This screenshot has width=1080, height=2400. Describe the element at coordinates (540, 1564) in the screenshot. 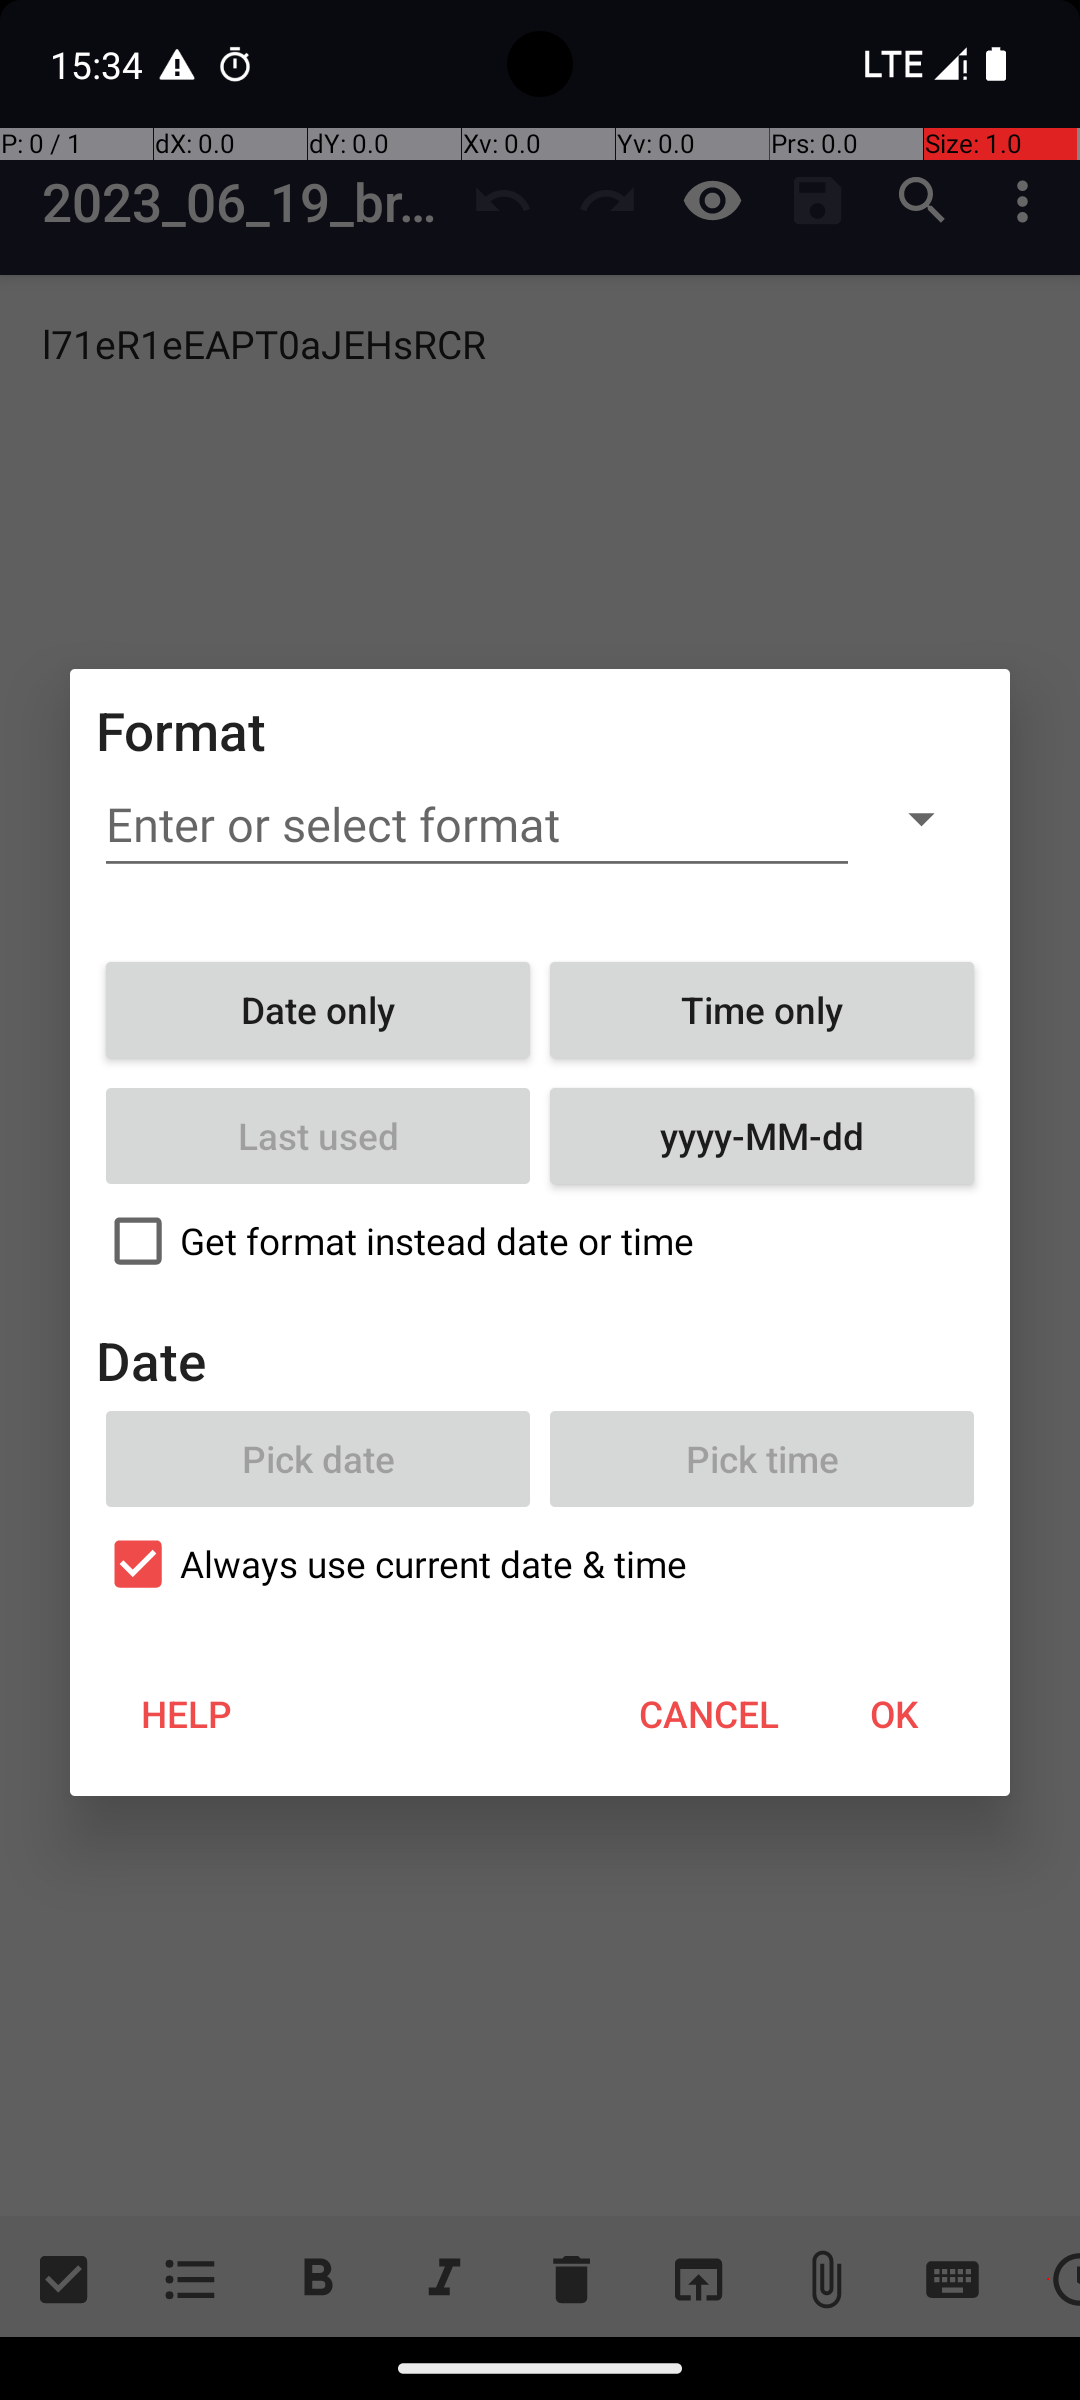

I see `Always use current date & time` at that location.